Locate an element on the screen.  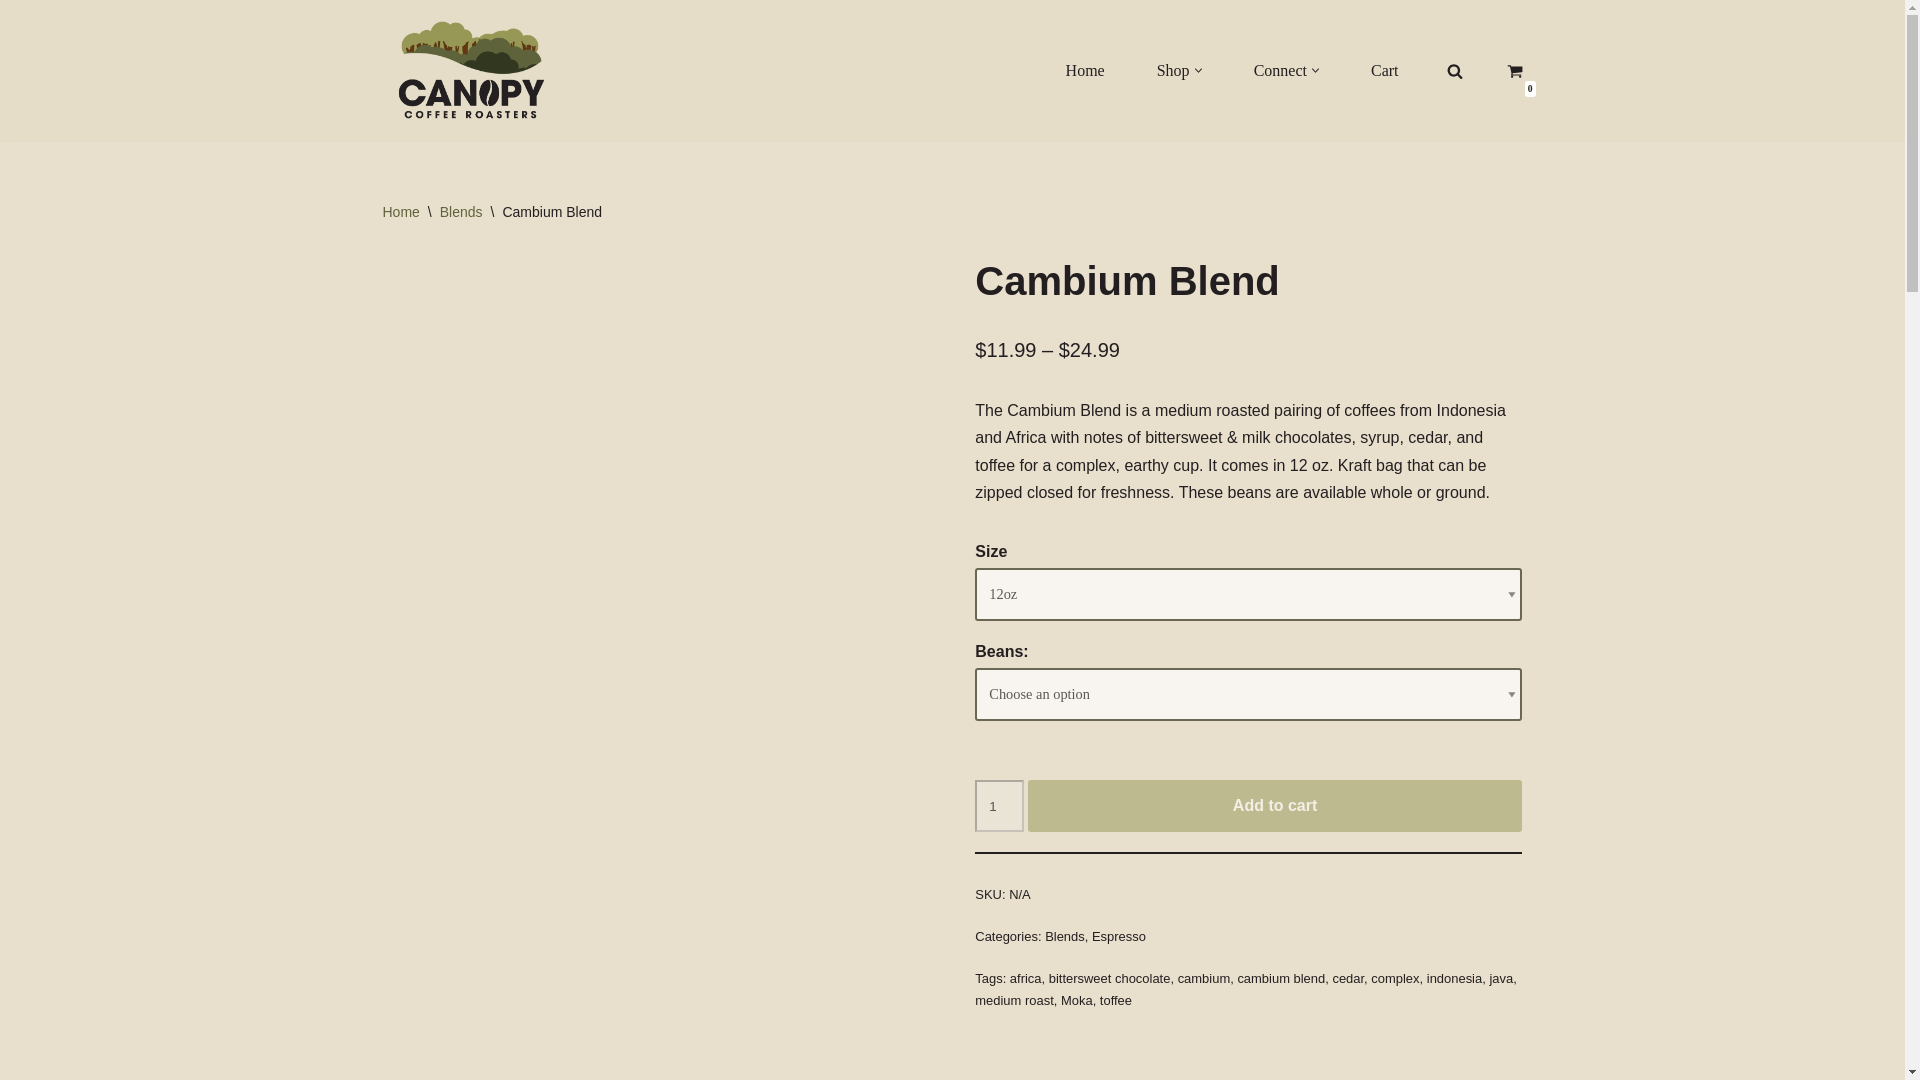
1 is located at coordinates (999, 805).